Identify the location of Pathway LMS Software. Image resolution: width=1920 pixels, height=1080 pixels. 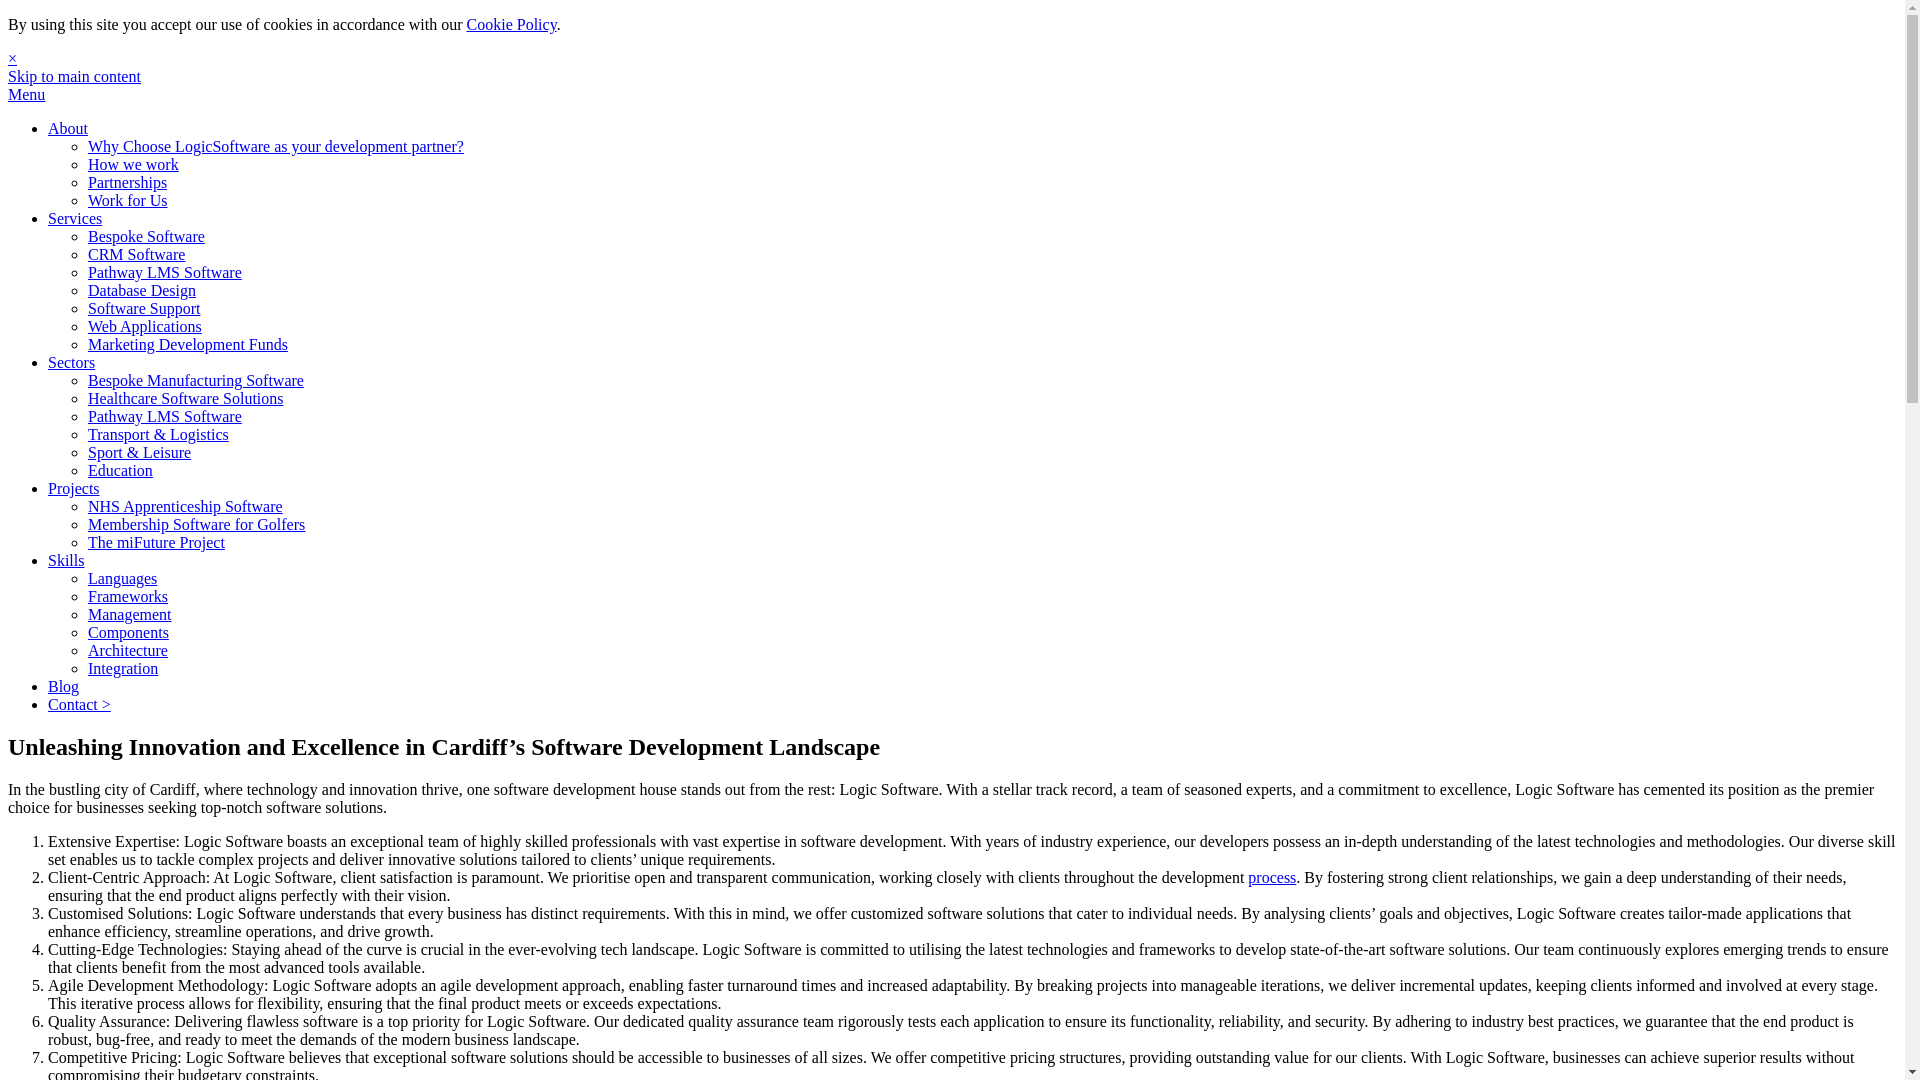
(164, 416).